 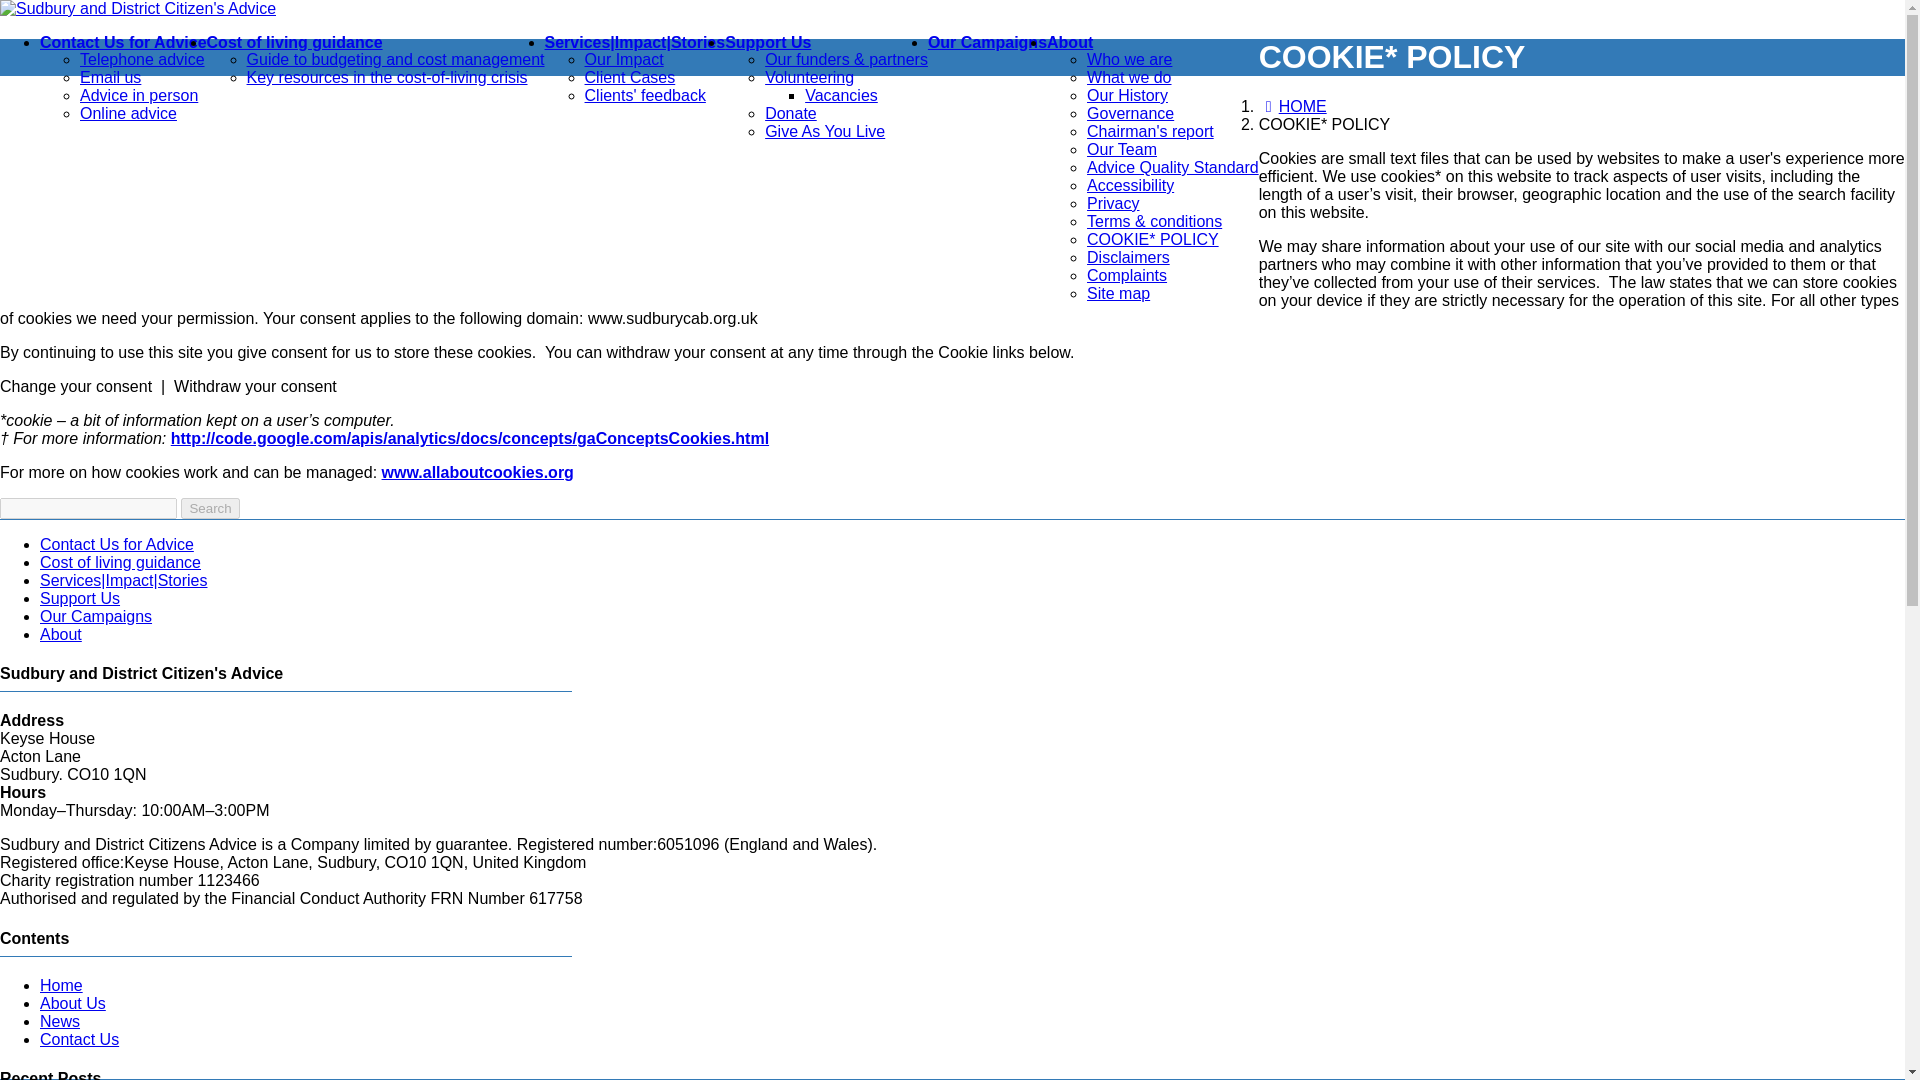 I want to click on Complaints, so click(x=1126, y=275).